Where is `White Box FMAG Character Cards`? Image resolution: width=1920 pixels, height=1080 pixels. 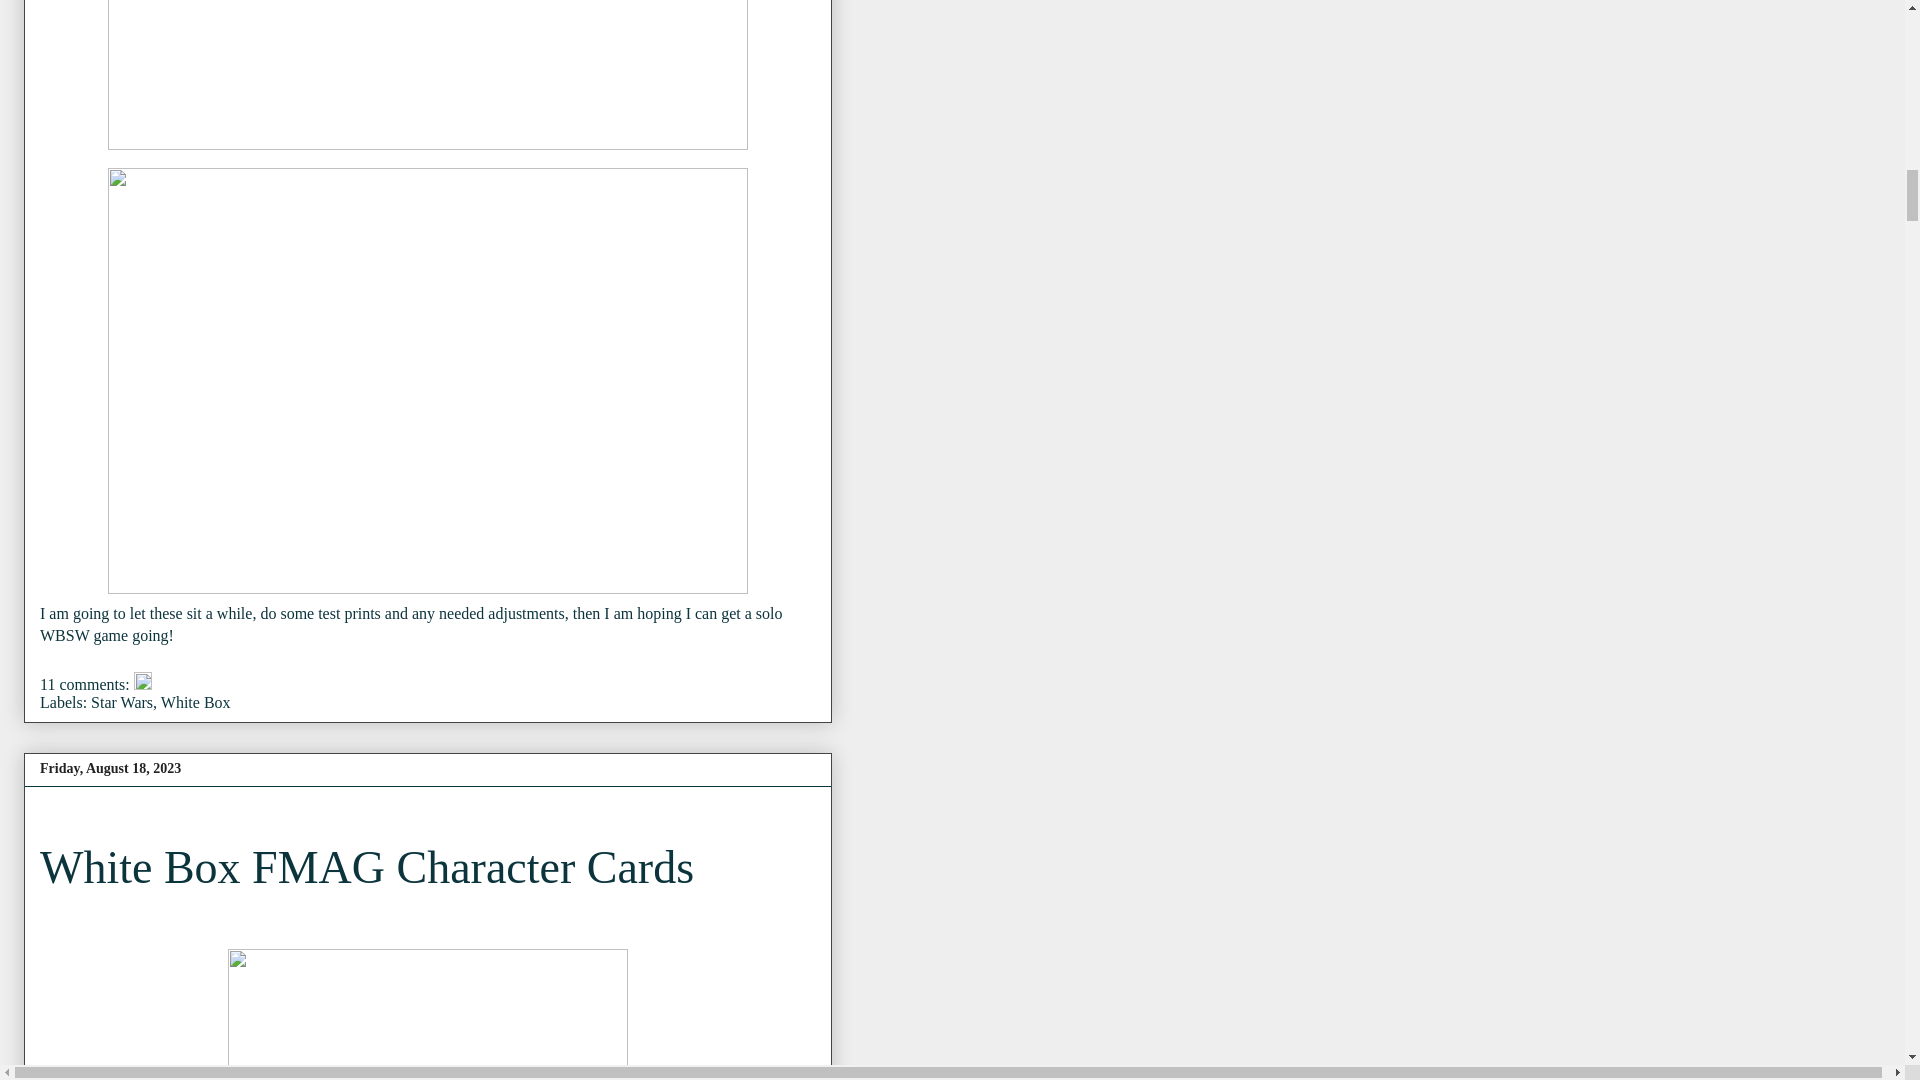
White Box FMAG Character Cards is located at coordinates (366, 868).